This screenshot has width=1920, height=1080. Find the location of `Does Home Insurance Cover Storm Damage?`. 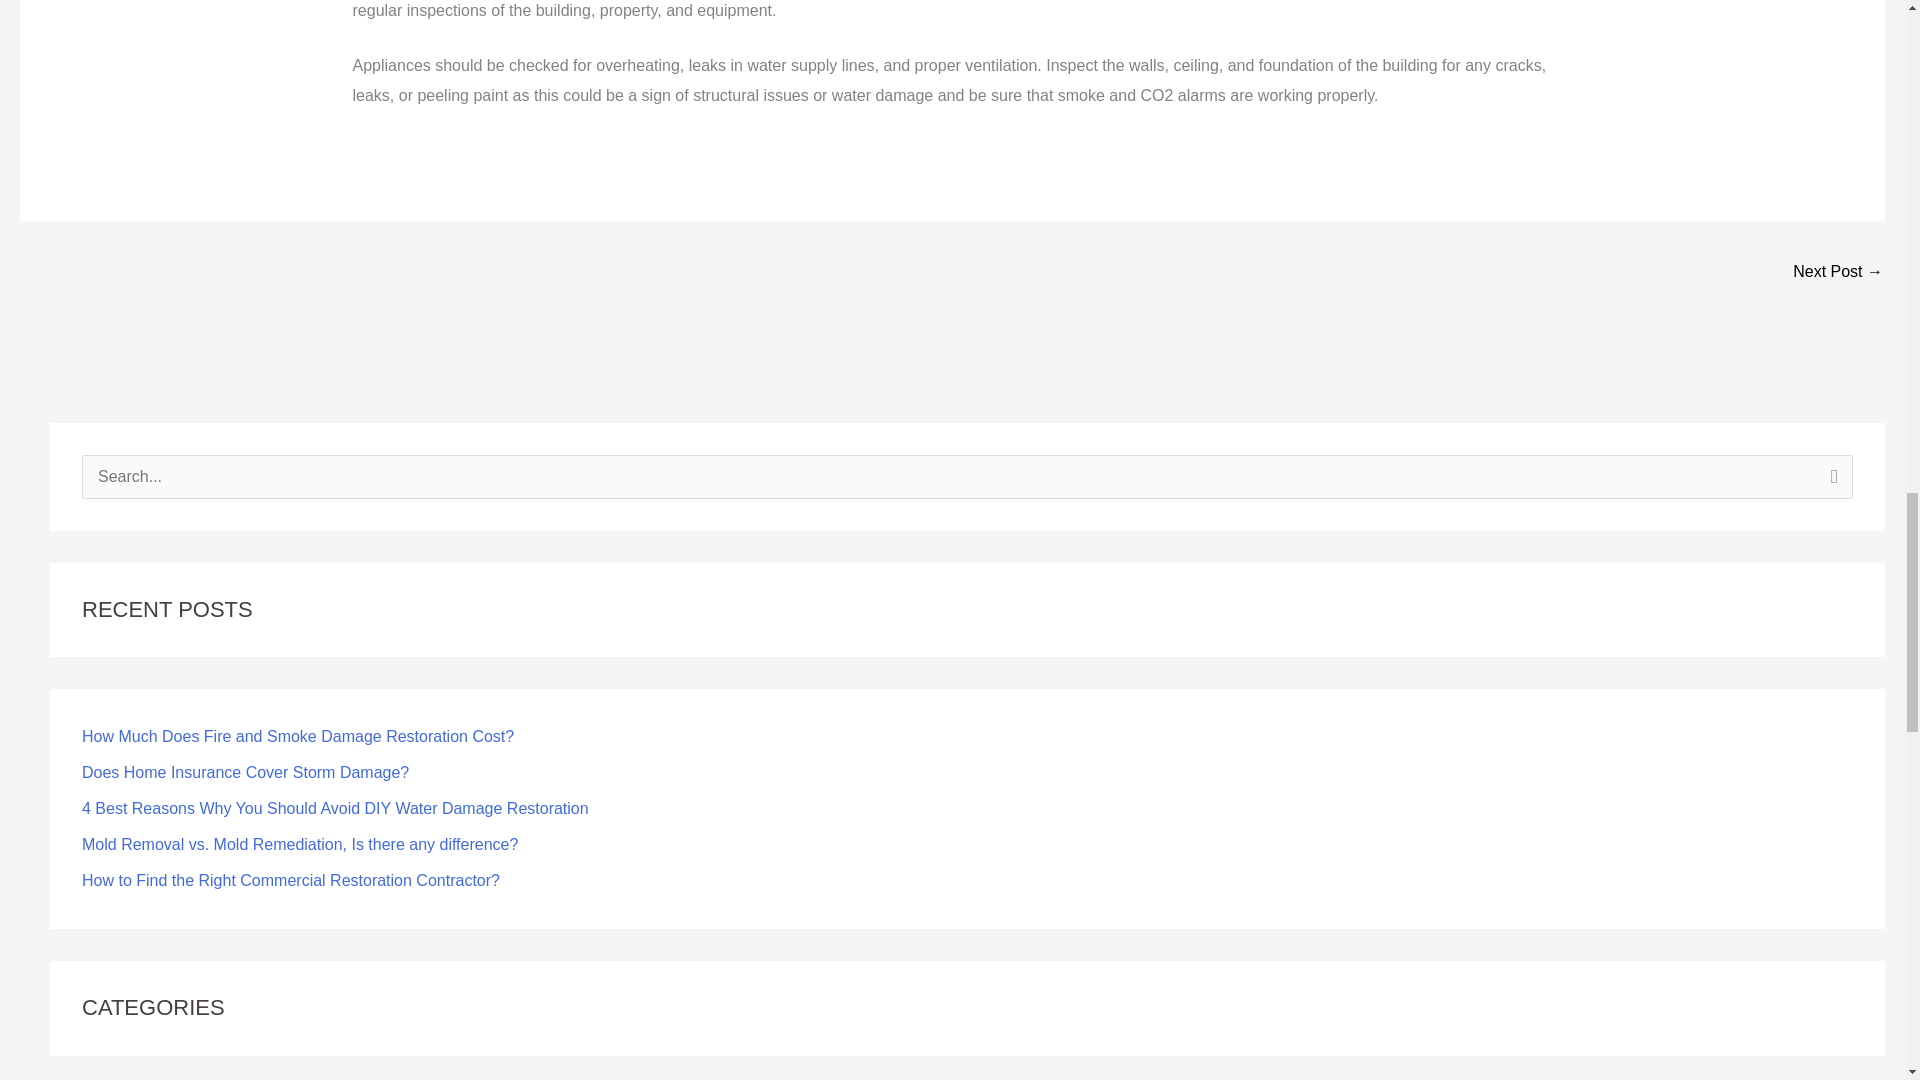

Does Home Insurance Cover Storm Damage? is located at coordinates (245, 772).